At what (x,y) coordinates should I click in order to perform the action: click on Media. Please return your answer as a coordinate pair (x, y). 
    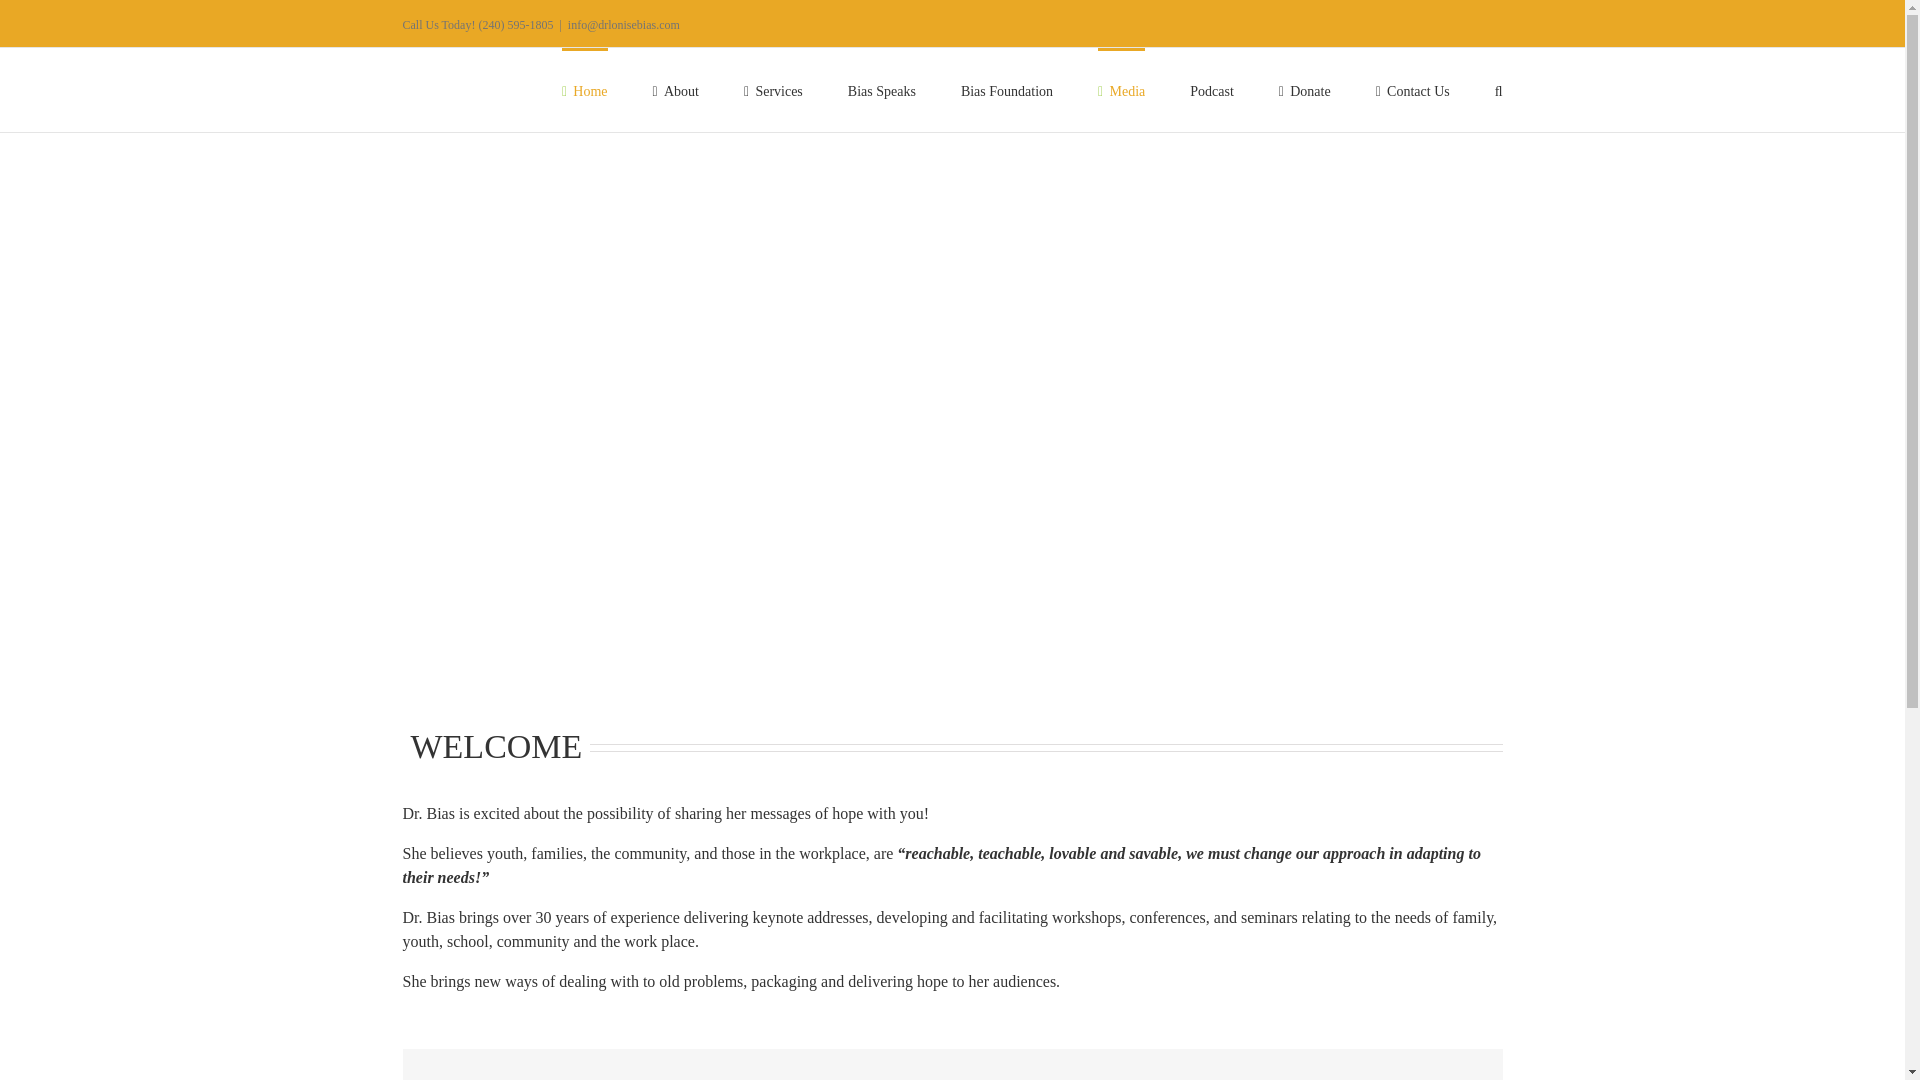
    Looking at the image, I should click on (1121, 89).